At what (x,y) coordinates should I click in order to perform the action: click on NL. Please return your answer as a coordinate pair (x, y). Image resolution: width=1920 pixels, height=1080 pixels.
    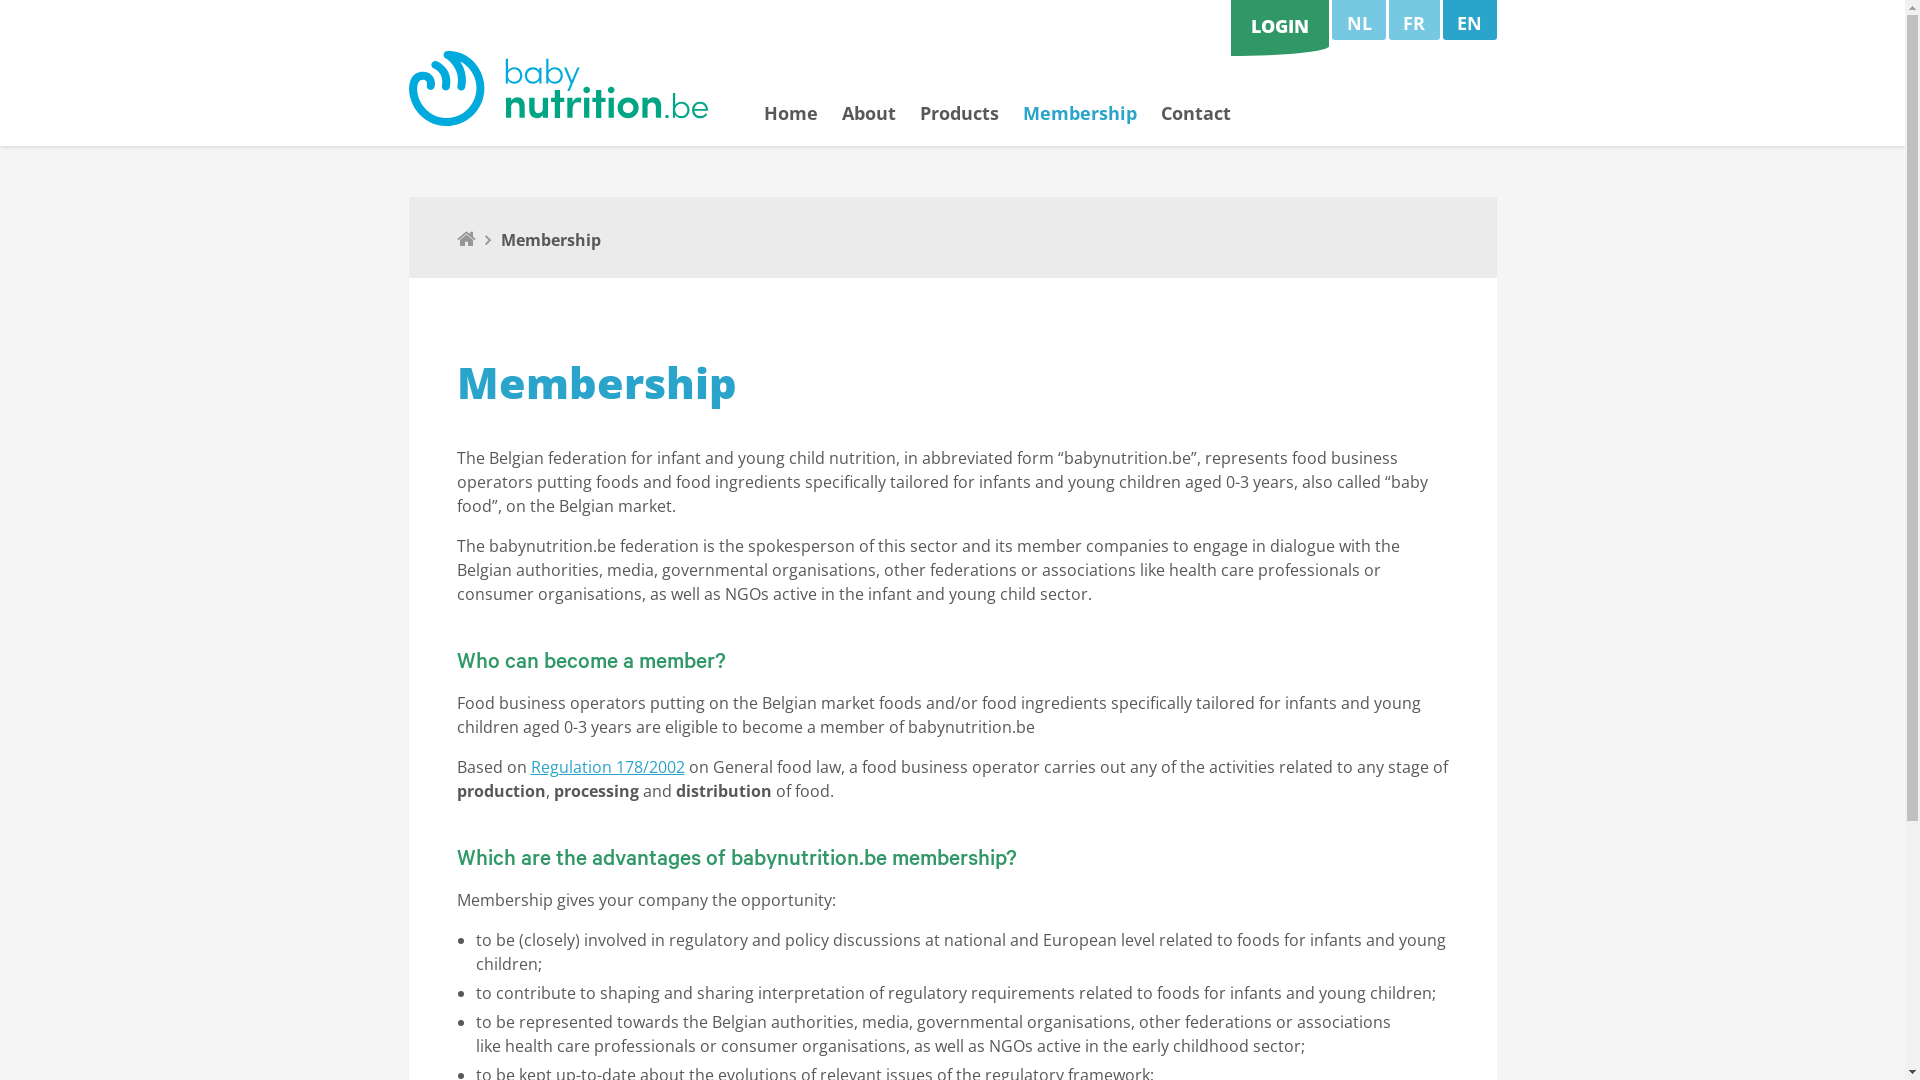
    Looking at the image, I should click on (1359, 20).